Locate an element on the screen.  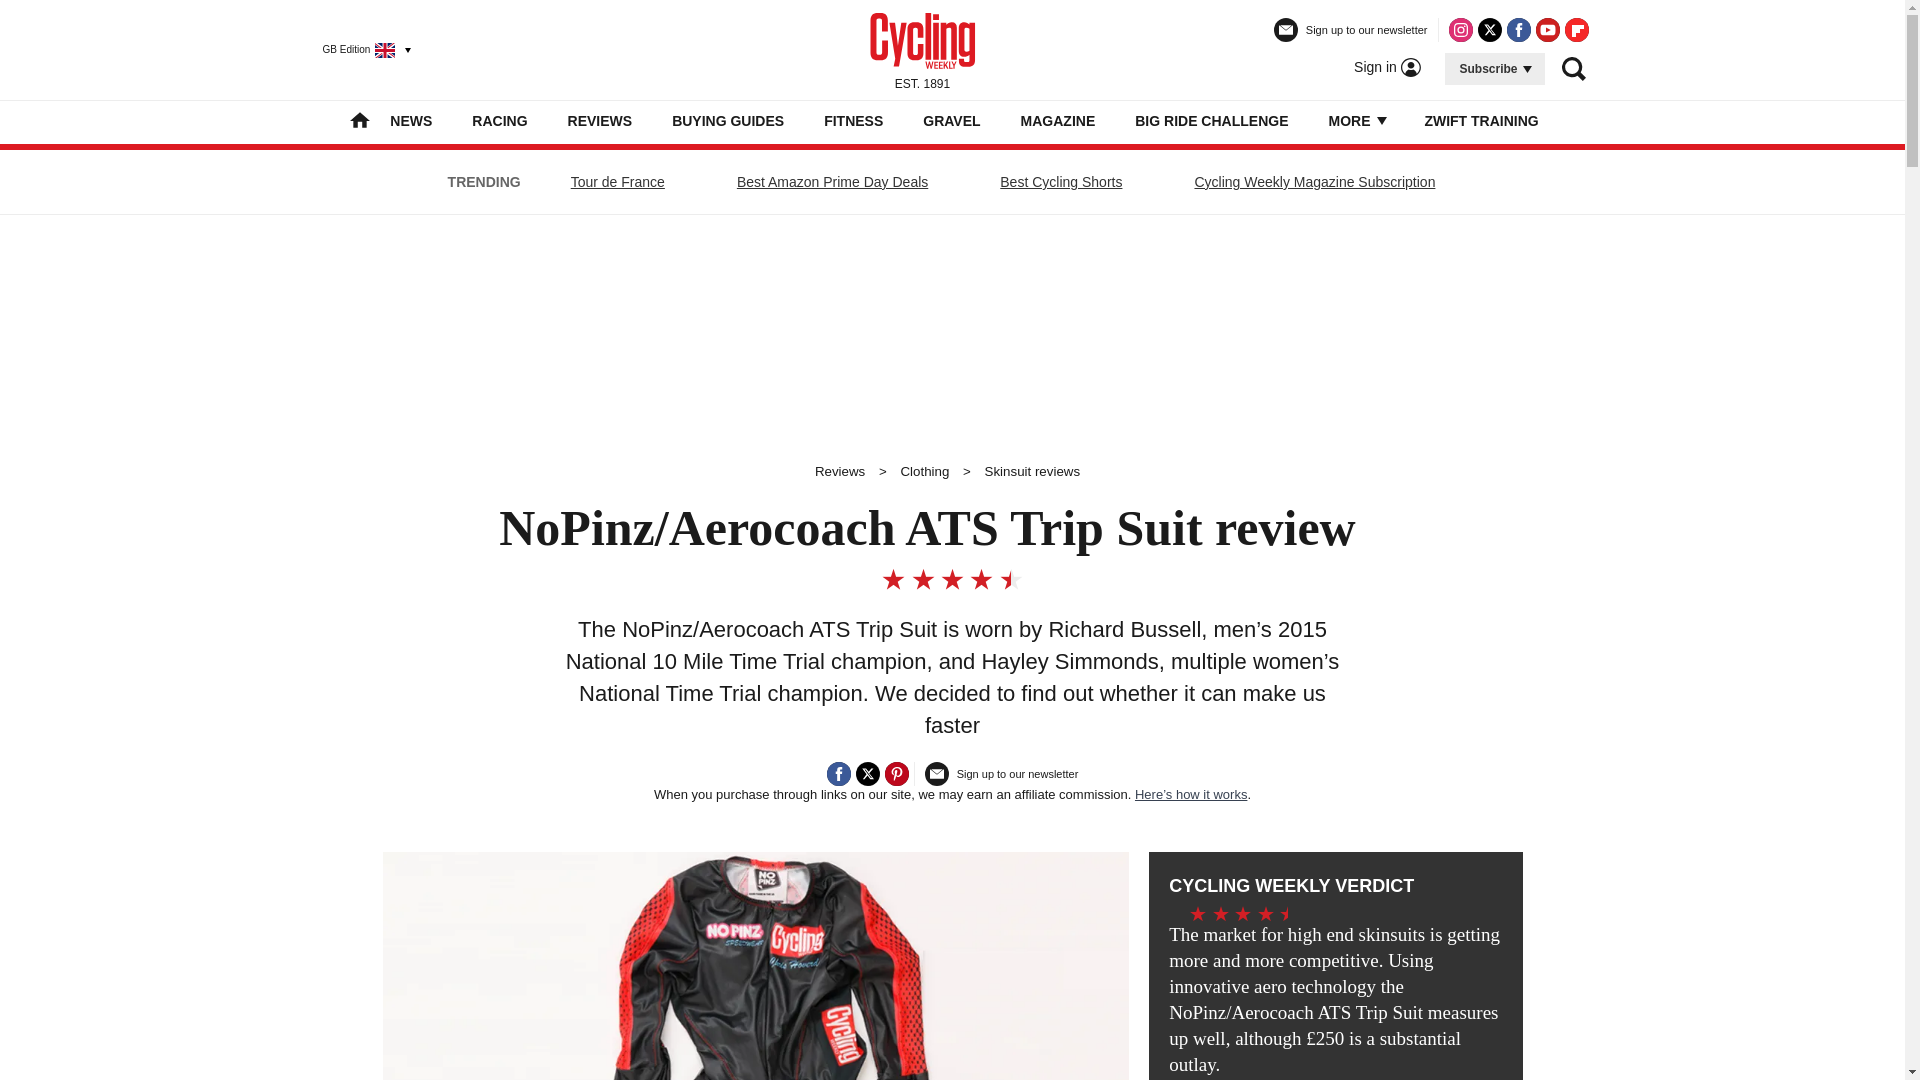
Best Amazon Prime Day Deals is located at coordinates (832, 182).